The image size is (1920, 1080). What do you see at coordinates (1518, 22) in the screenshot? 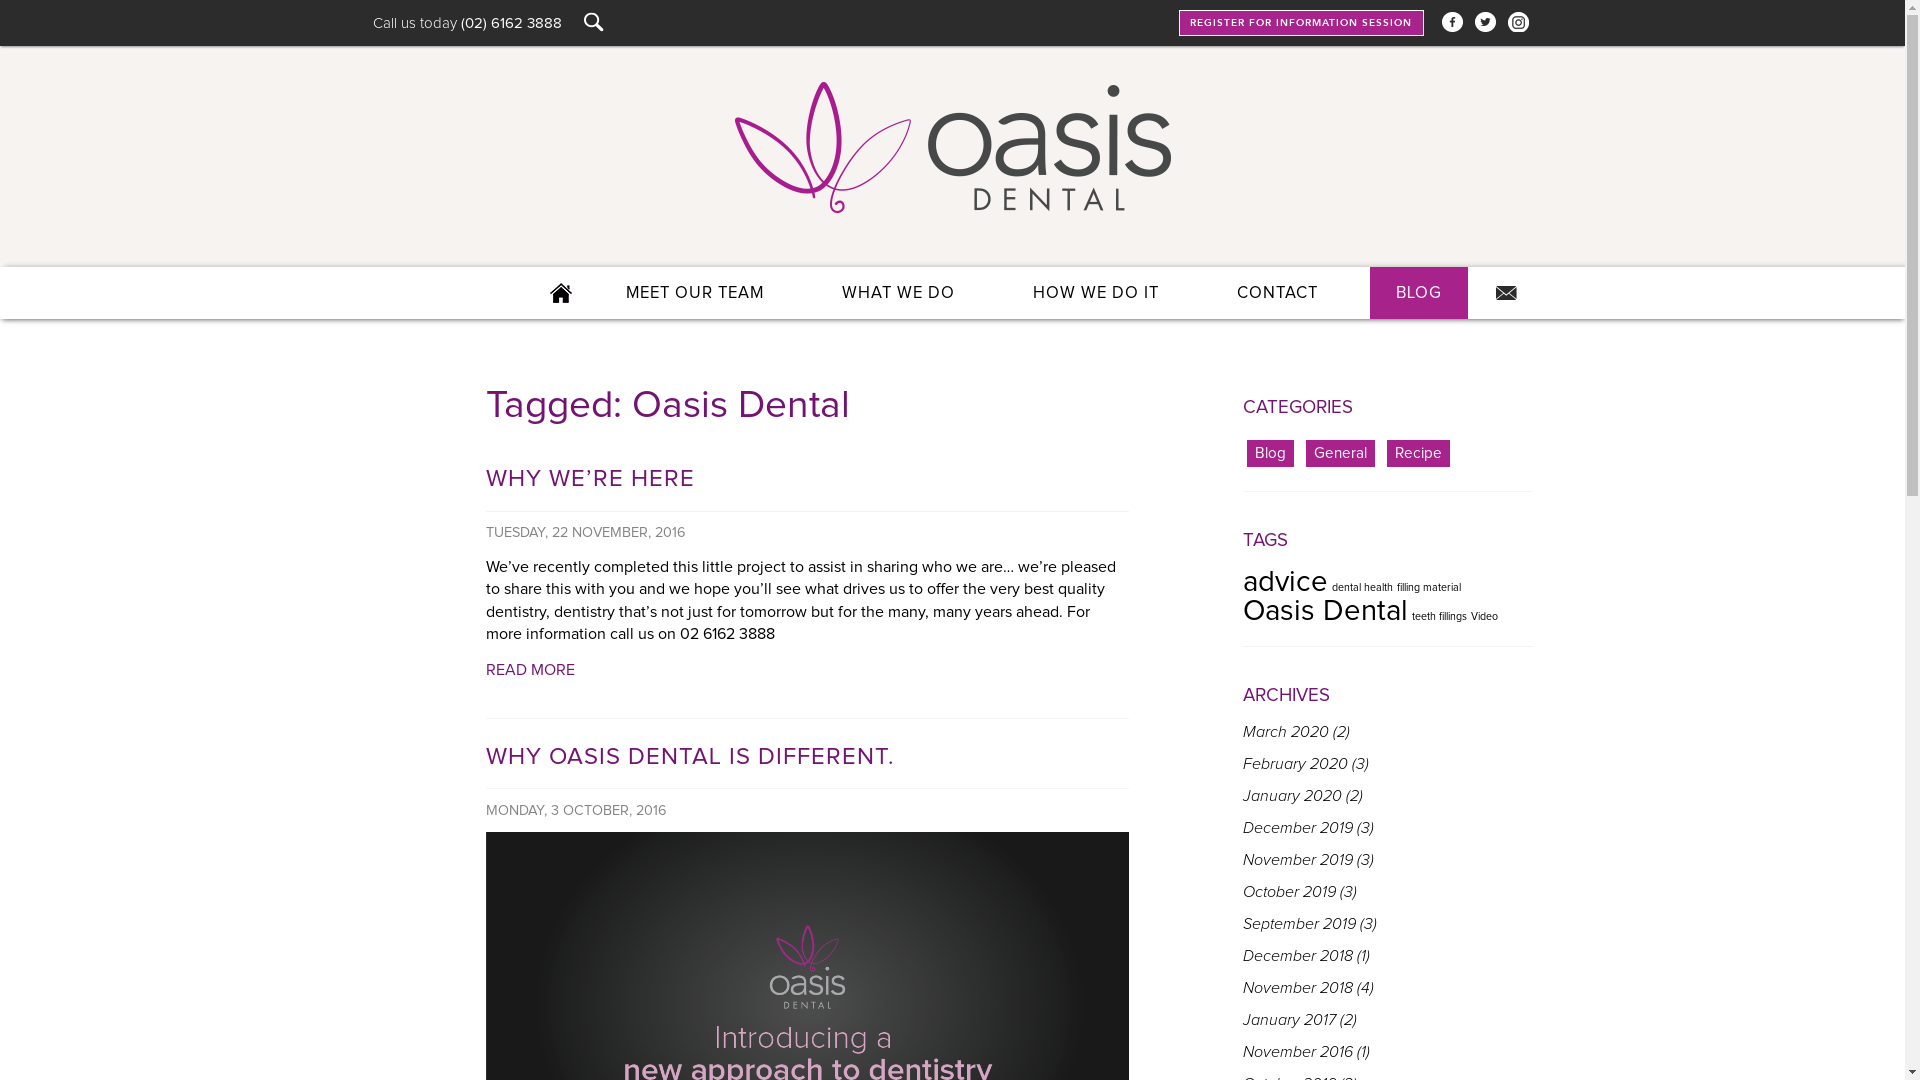
I see `Instagram` at bounding box center [1518, 22].